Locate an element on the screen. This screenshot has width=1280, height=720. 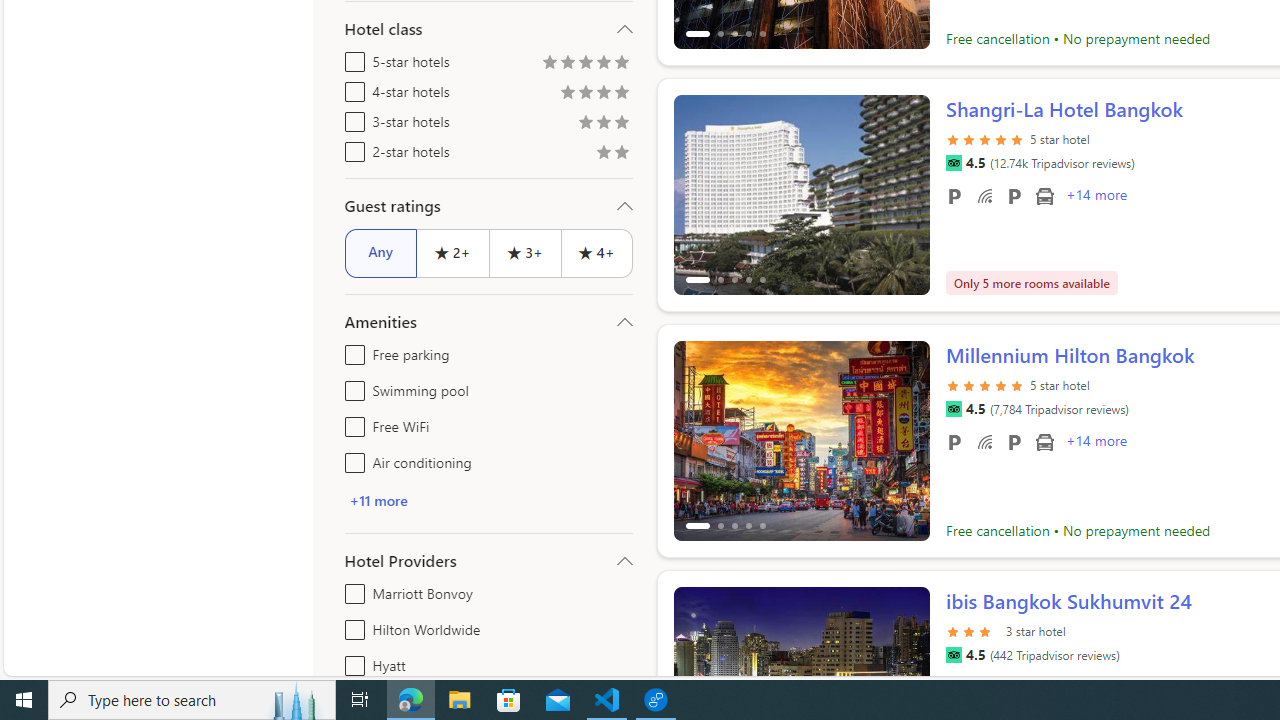
Slide 1 is located at coordinates (802, 440).